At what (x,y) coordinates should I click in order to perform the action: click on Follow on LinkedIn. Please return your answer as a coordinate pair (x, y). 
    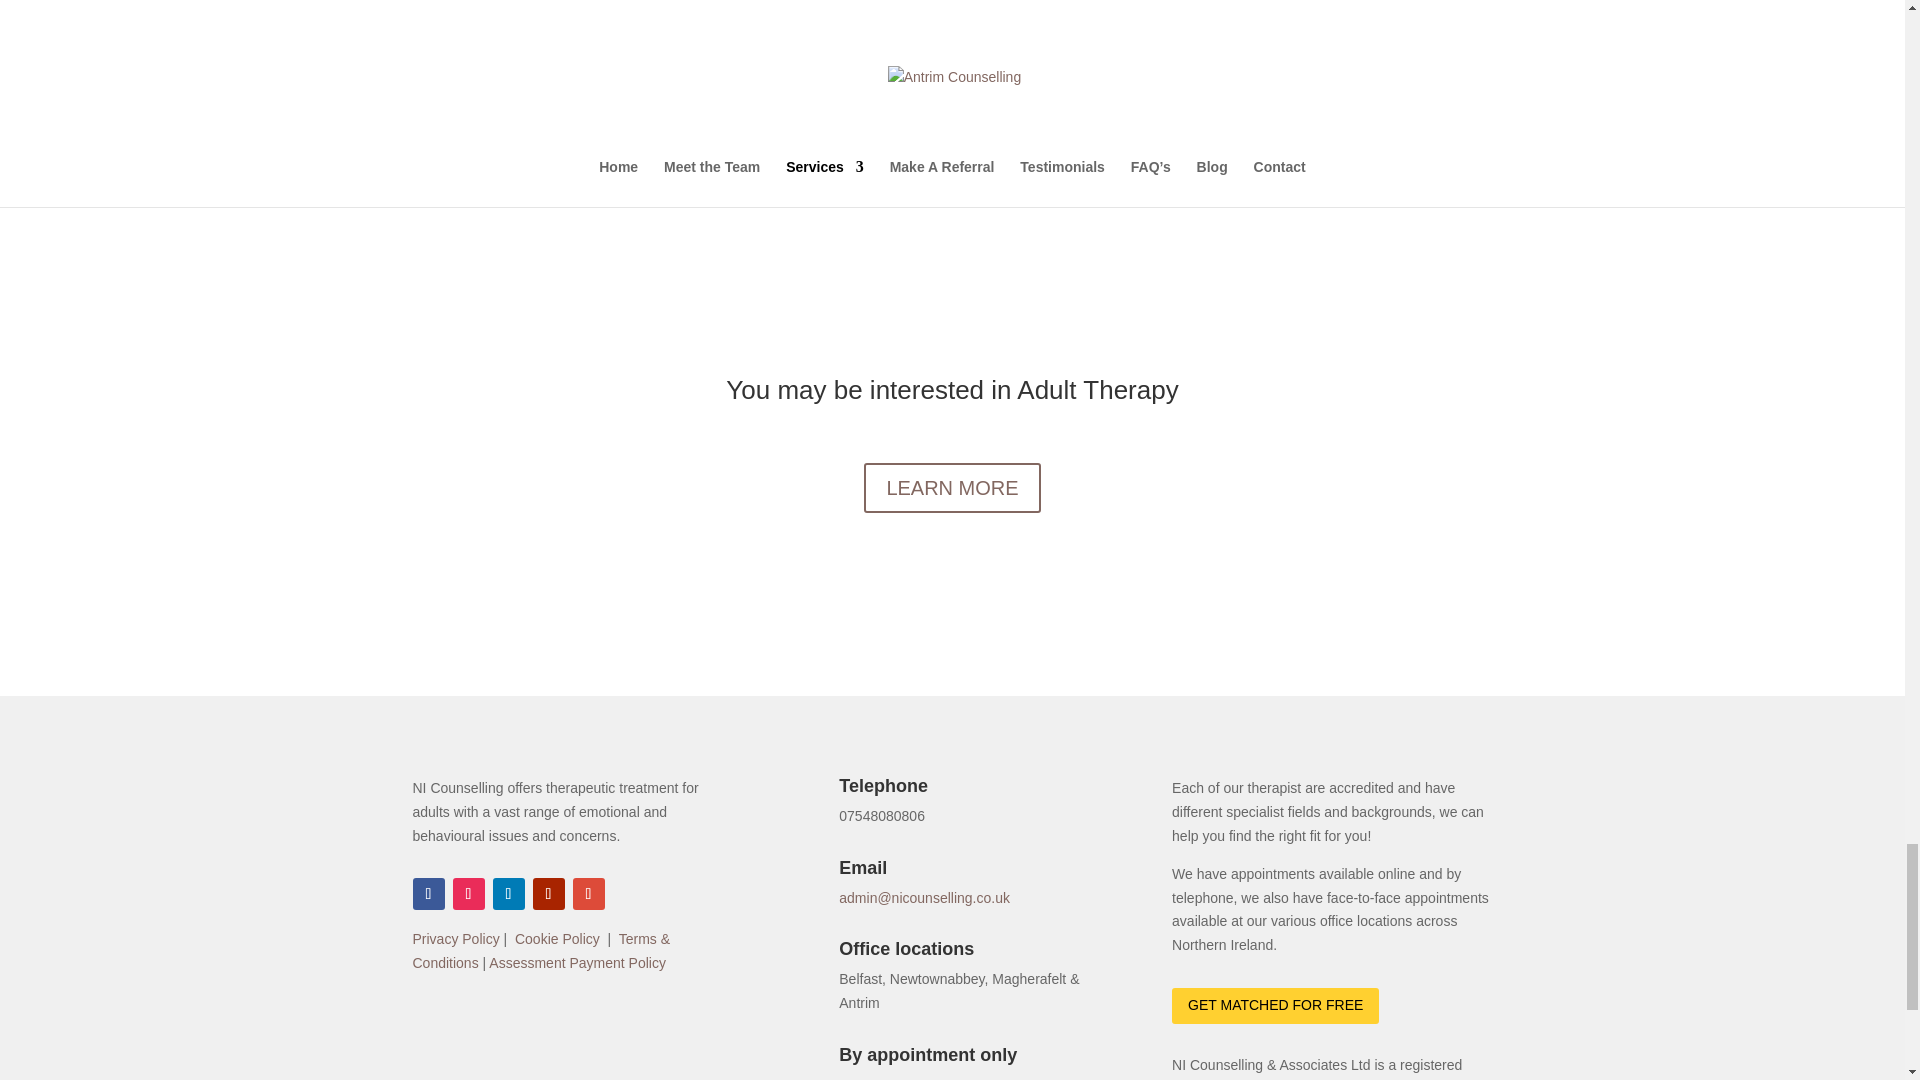
    Looking at the image, I should click on (508, 894).